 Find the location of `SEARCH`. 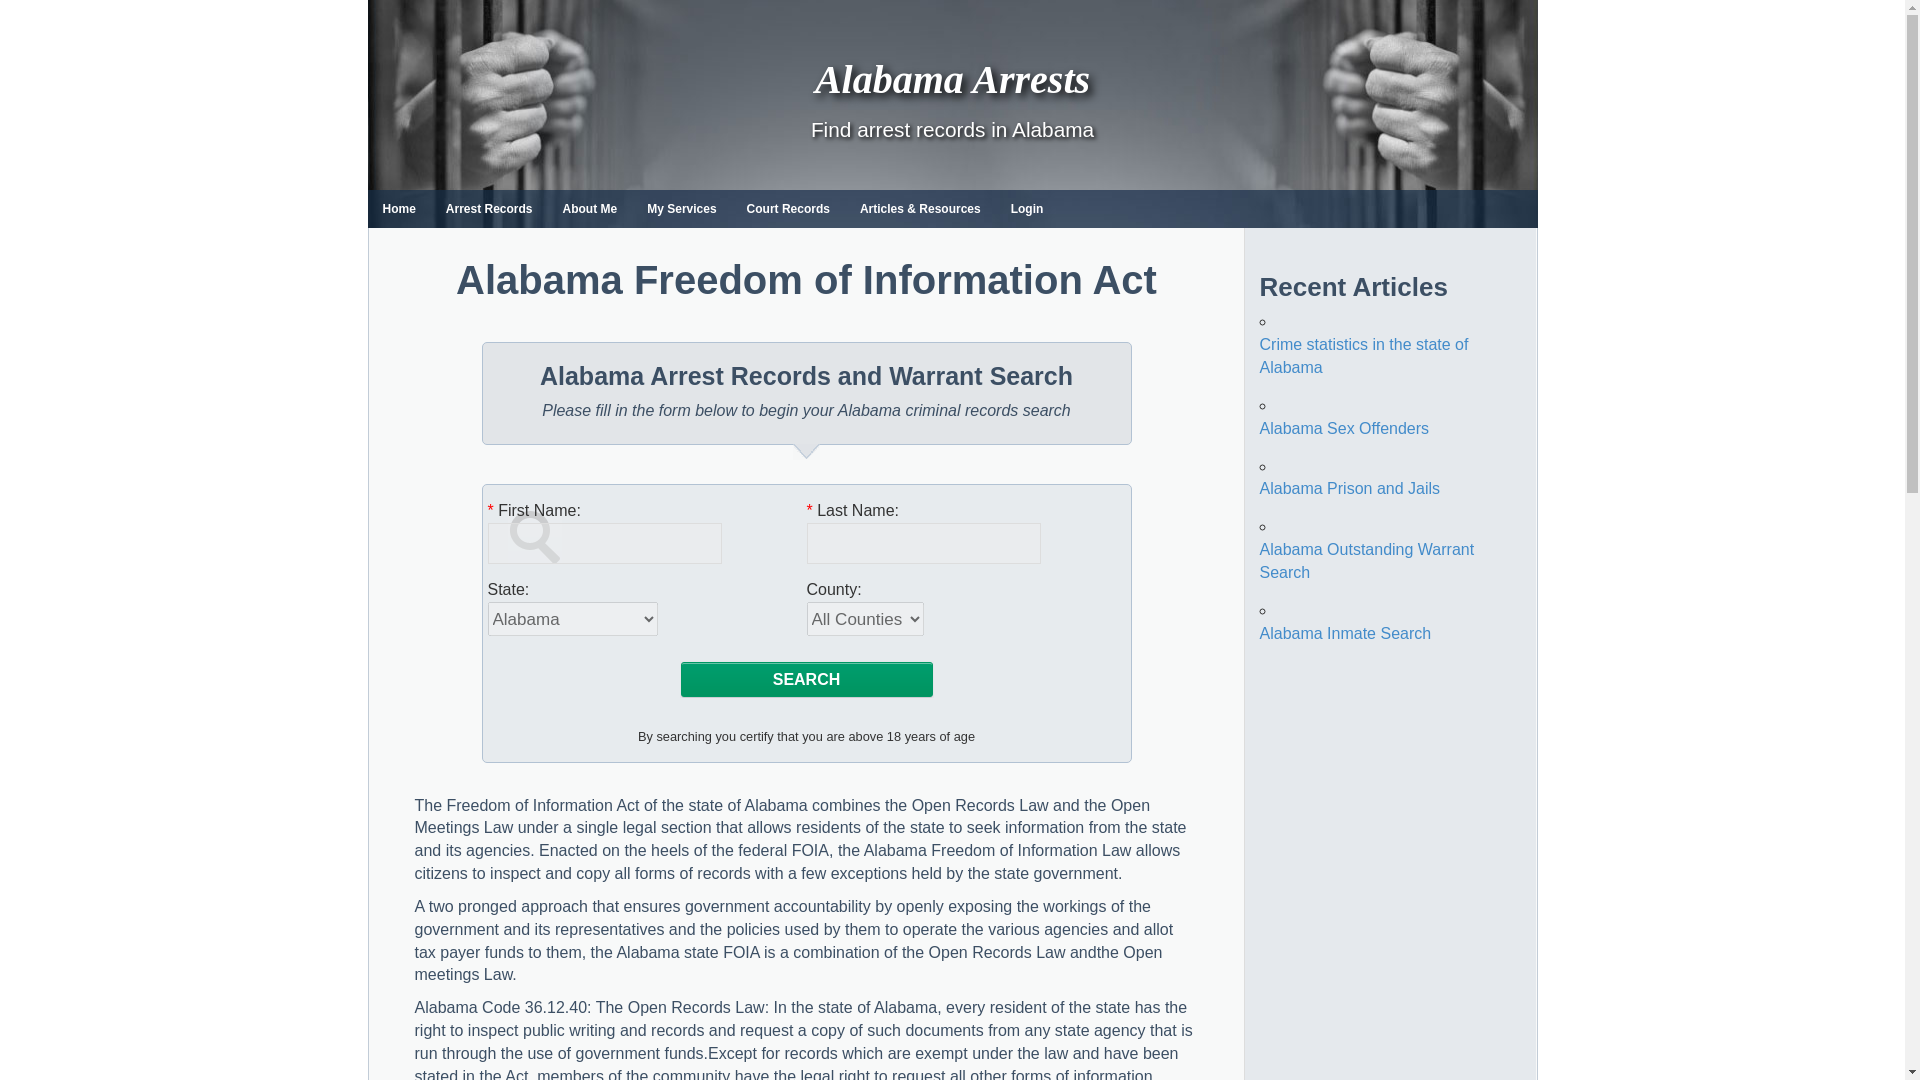

SEARCH is located at coordinates (806, 678).